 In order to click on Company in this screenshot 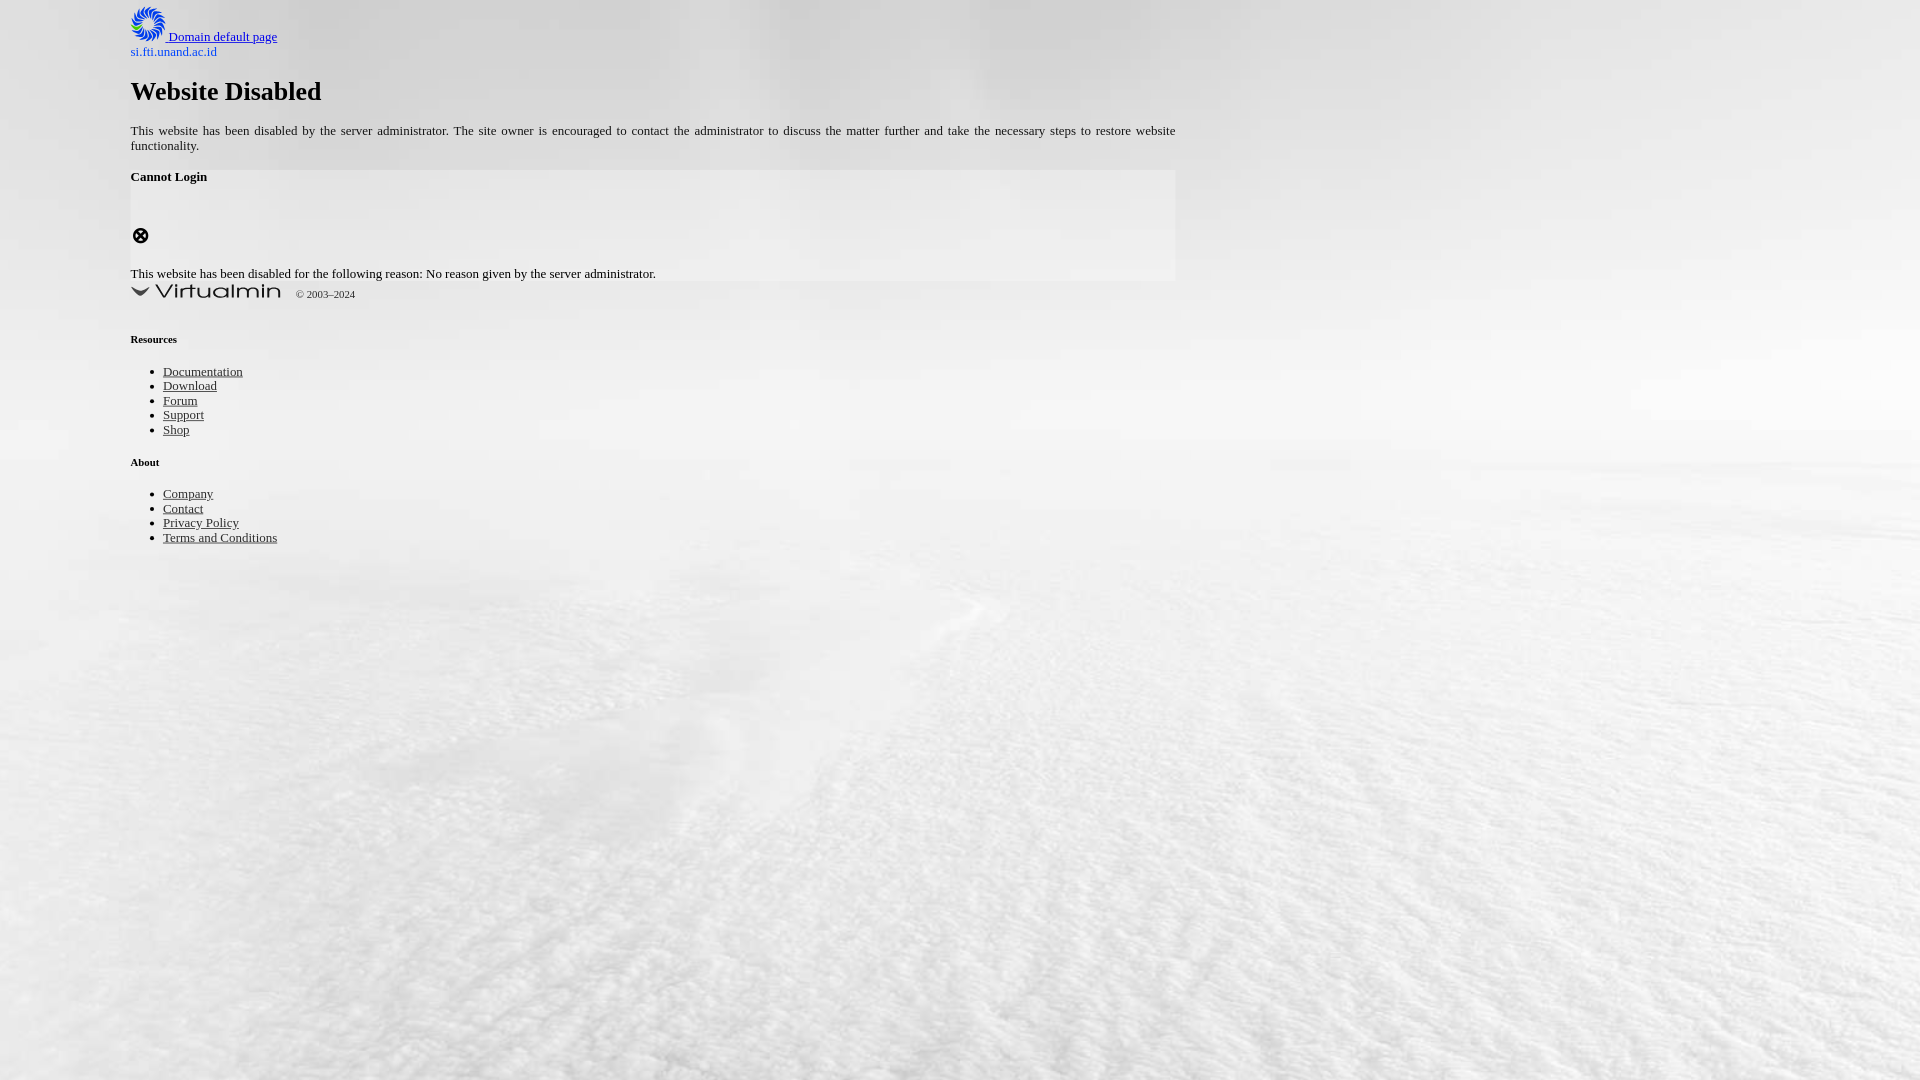, I will do `click(194, 494)`.